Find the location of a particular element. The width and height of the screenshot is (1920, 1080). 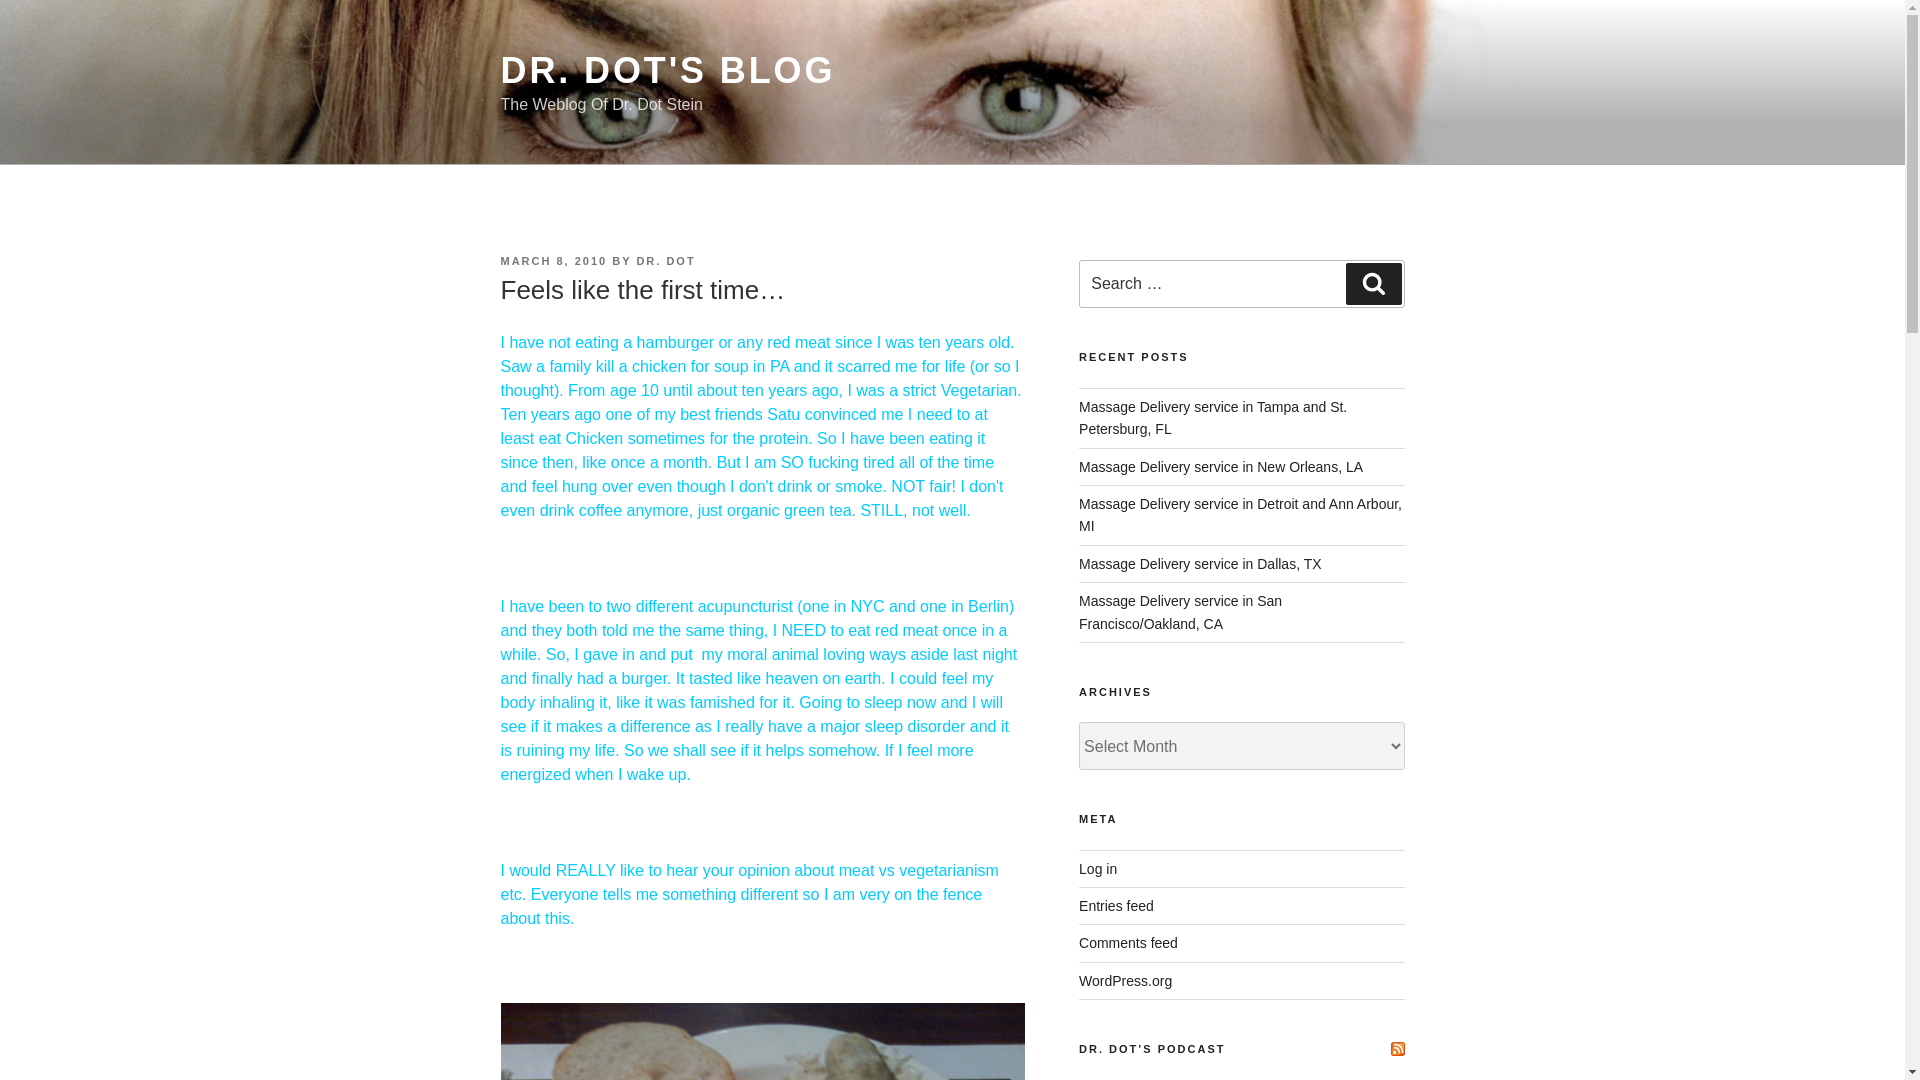

DR. DOT'S BLOG is located at coordinates (667, 70).